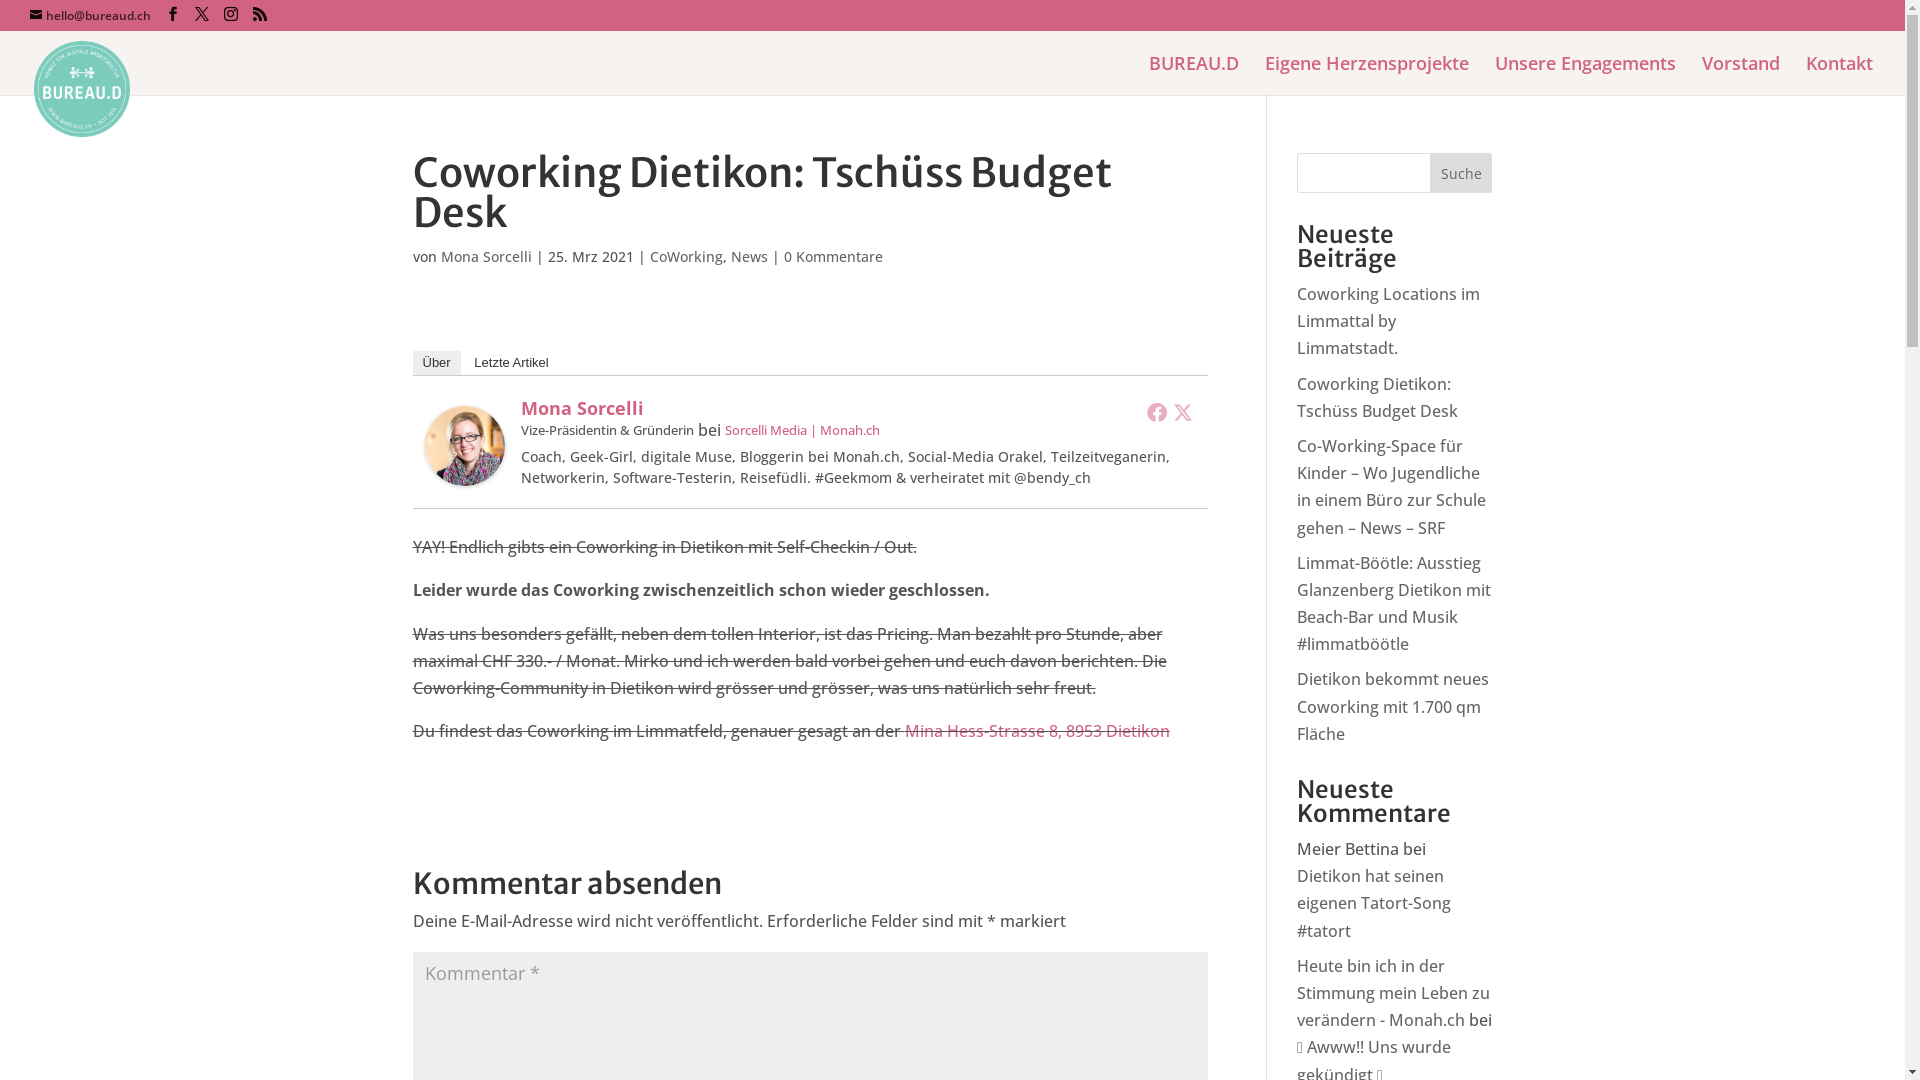  What do you see at coordinates (1741, 76) in the screenshot?
I see `Vorstand` at bounding box center [1741, 76].